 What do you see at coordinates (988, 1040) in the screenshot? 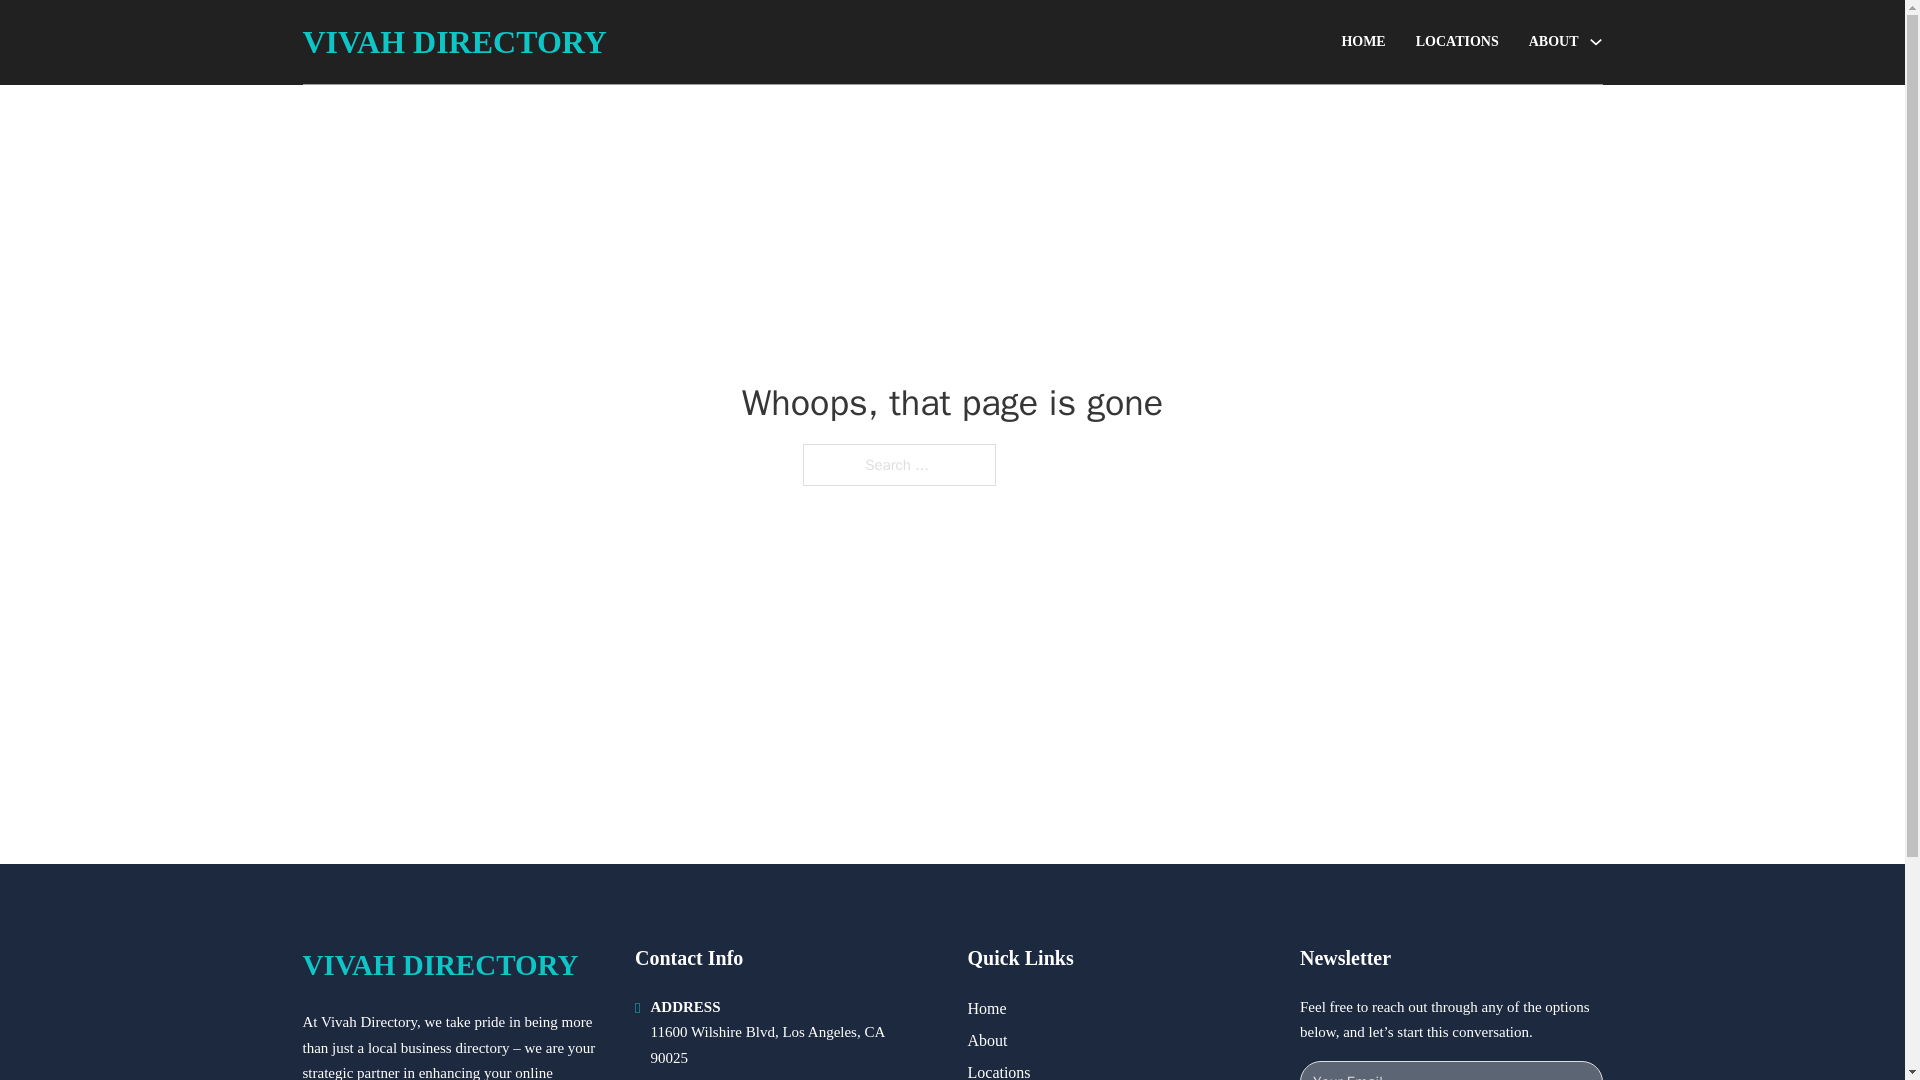
I see `About` at bounding box center [988, 1040].